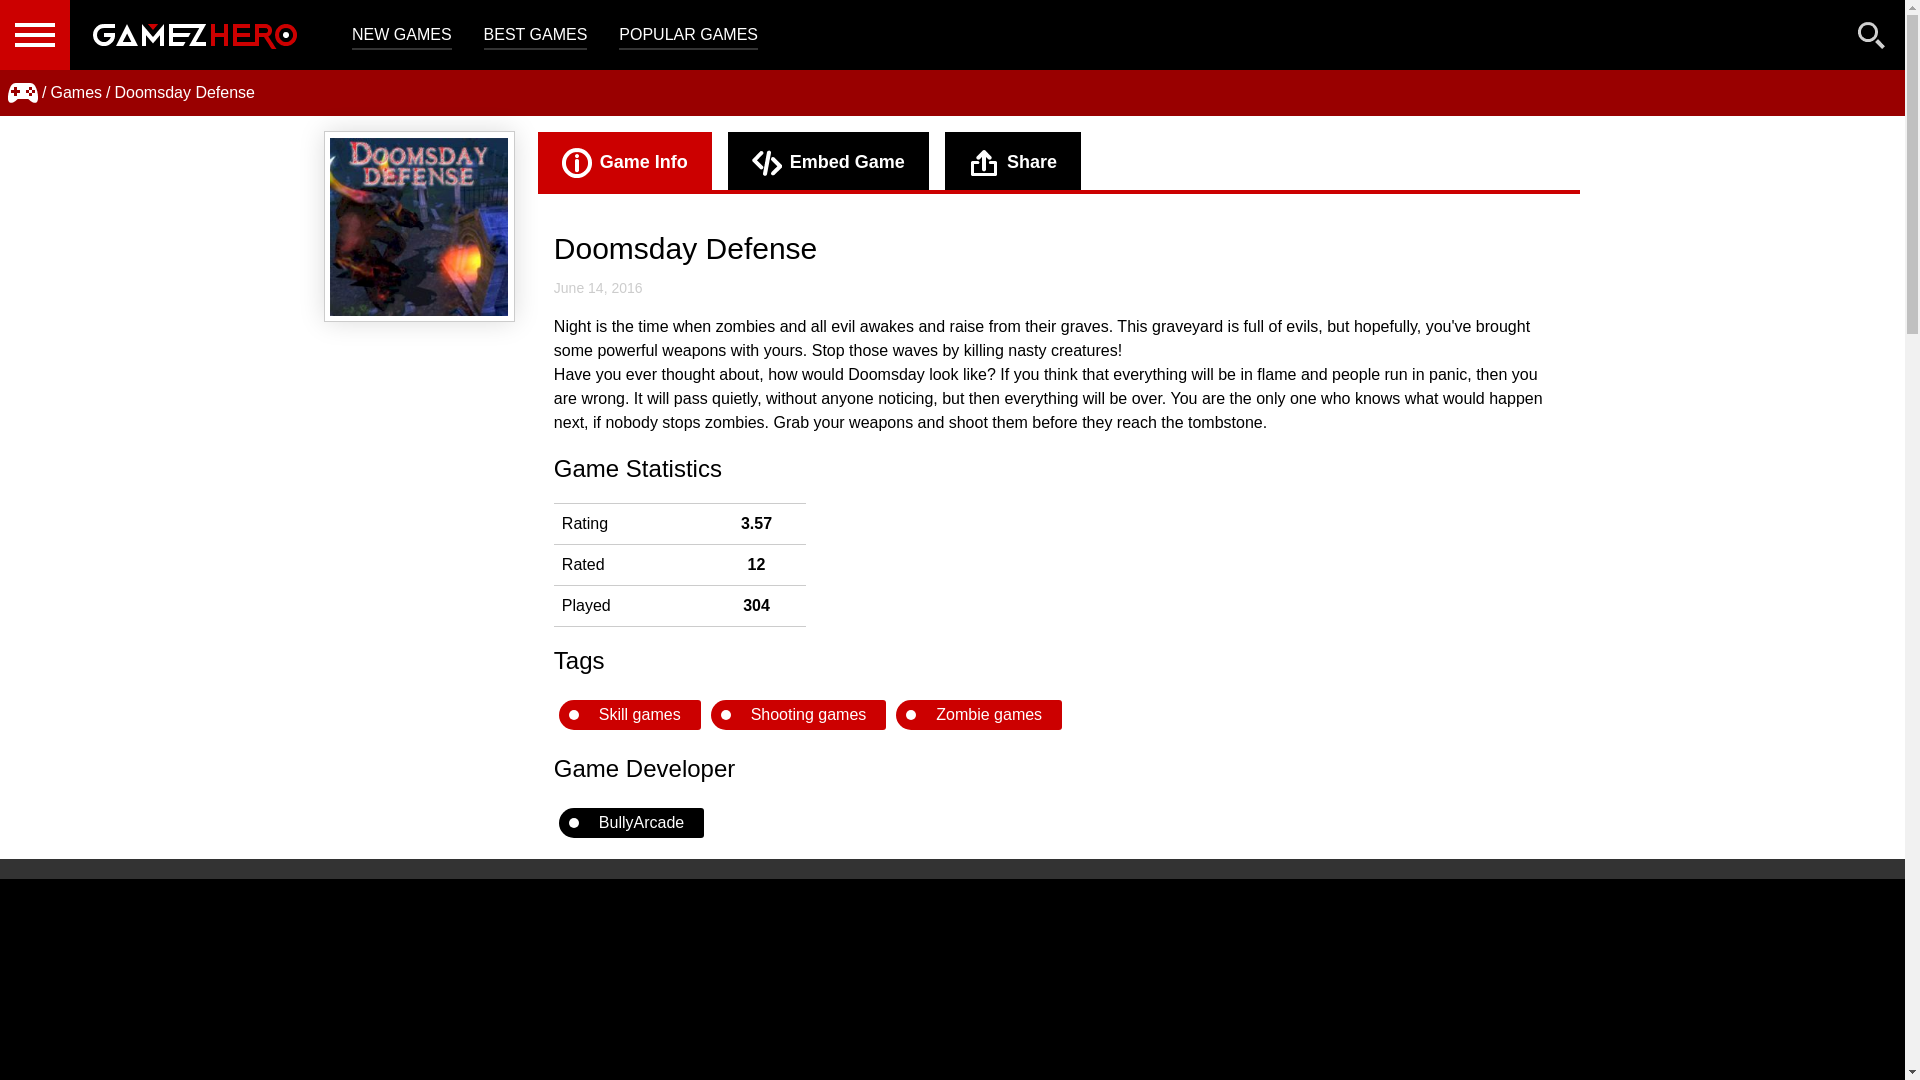 The height and width of the screenshot is (1080, 1920). Describe the element at coordinates (688, 36) in the screenshot. I see `Popular Games` at that location.